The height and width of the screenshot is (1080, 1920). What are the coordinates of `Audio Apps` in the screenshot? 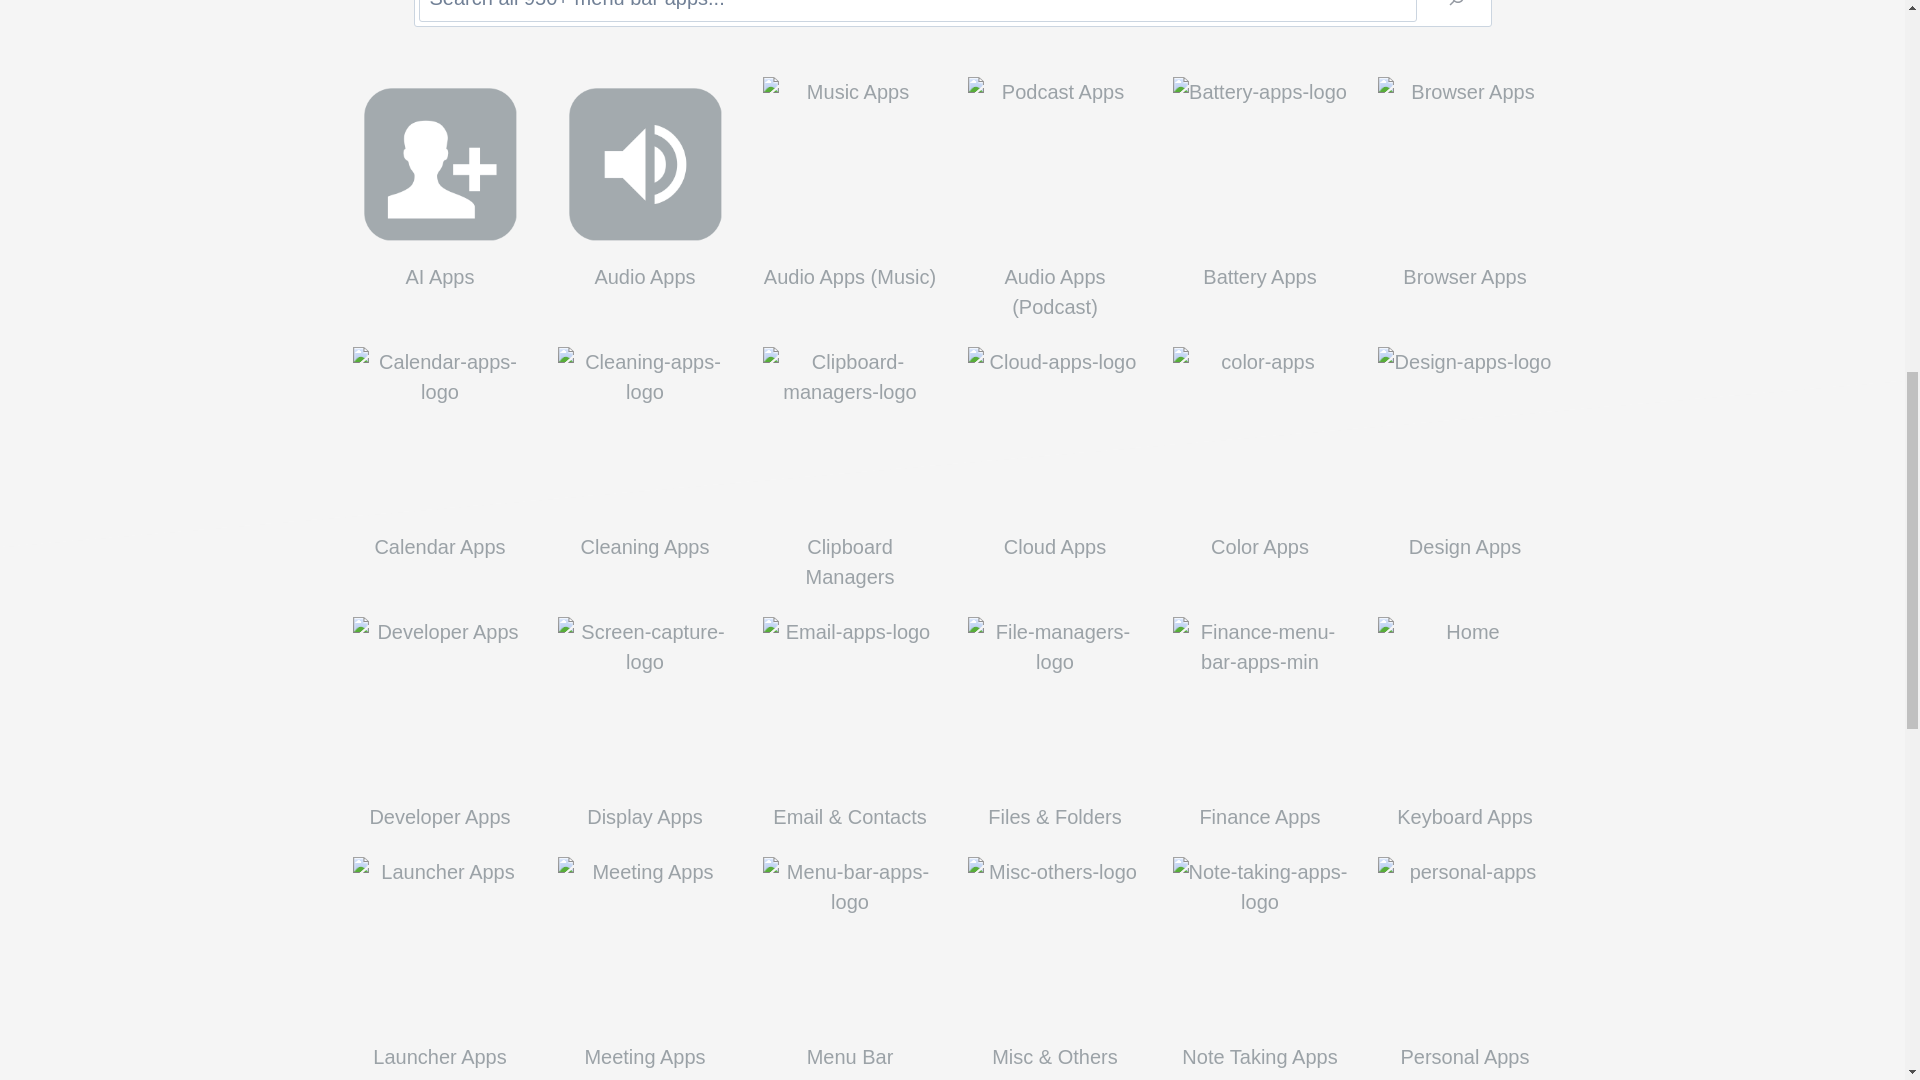 It's located at (646, 276).